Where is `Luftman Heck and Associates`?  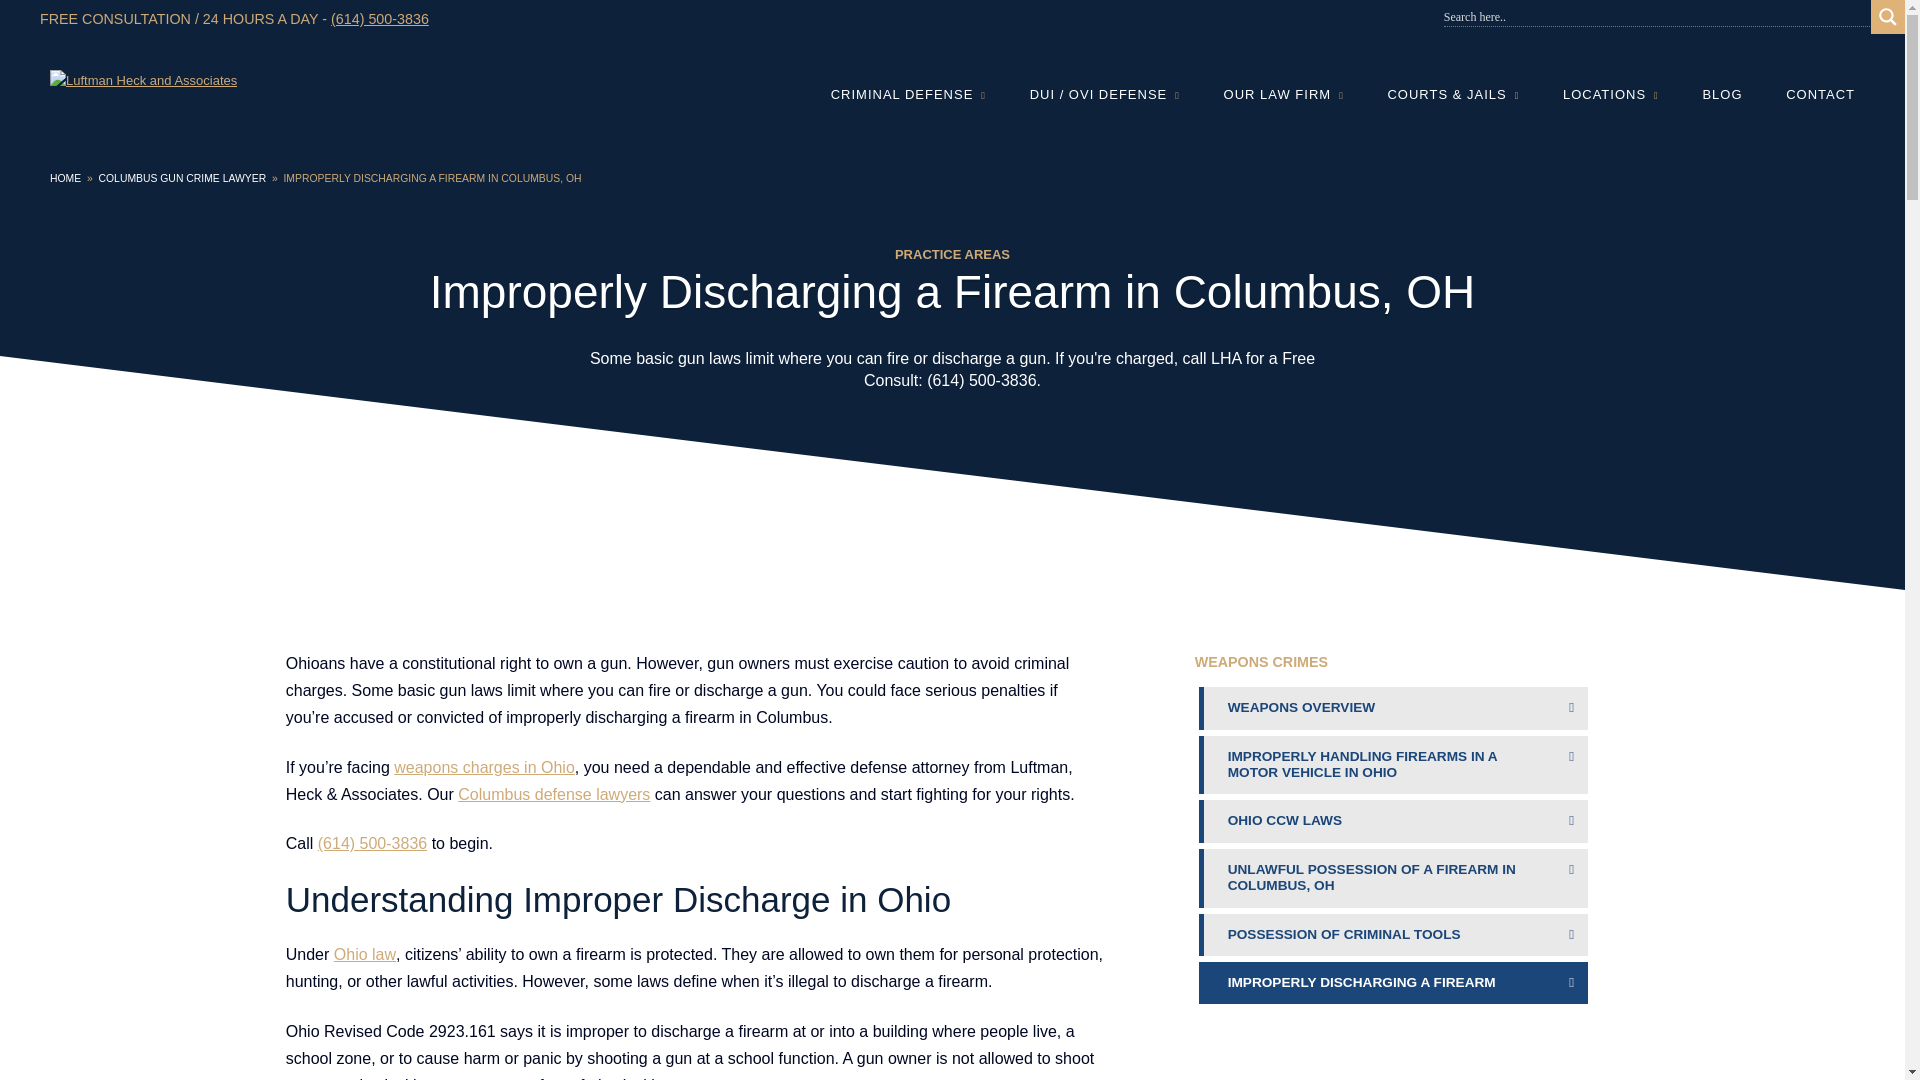
Luftman Heck and Associates is located at coordinates (142, 80).